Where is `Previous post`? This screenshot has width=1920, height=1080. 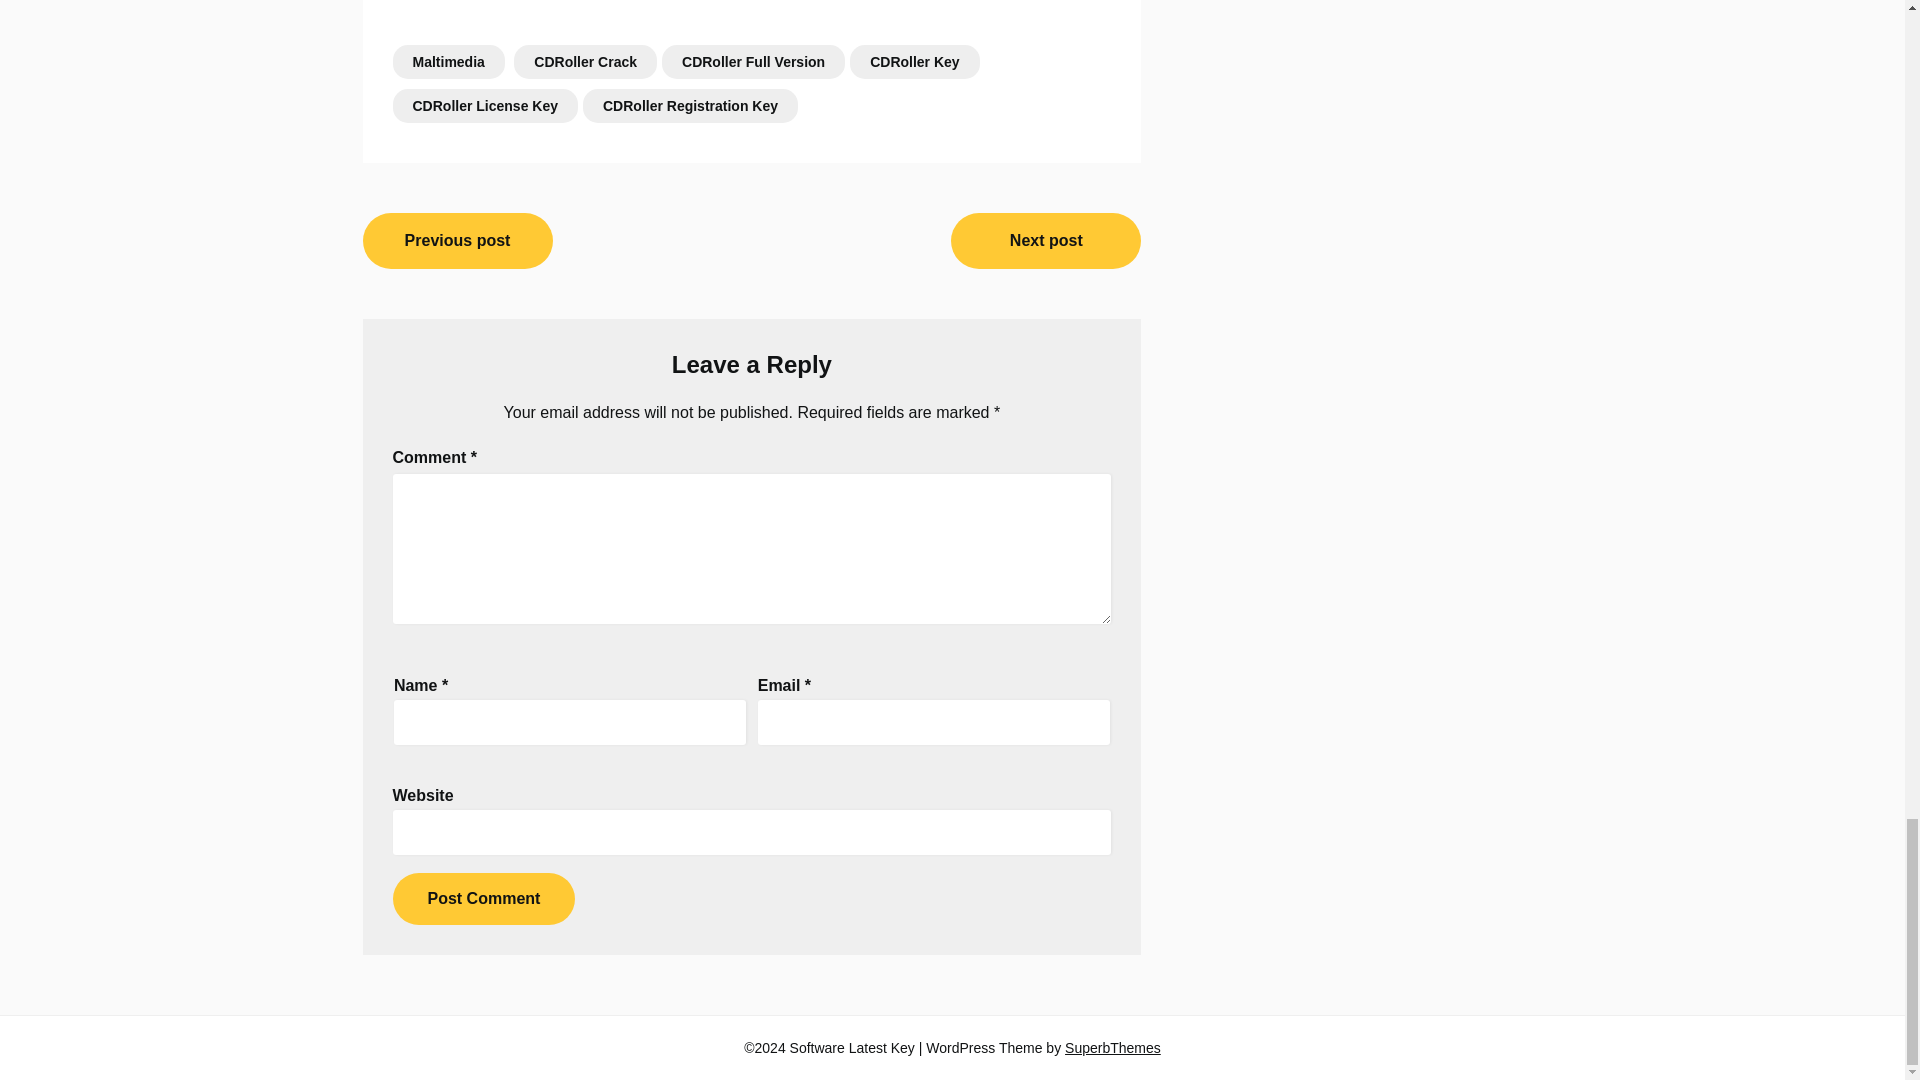
Previous post is located at coordinates (457, 240).